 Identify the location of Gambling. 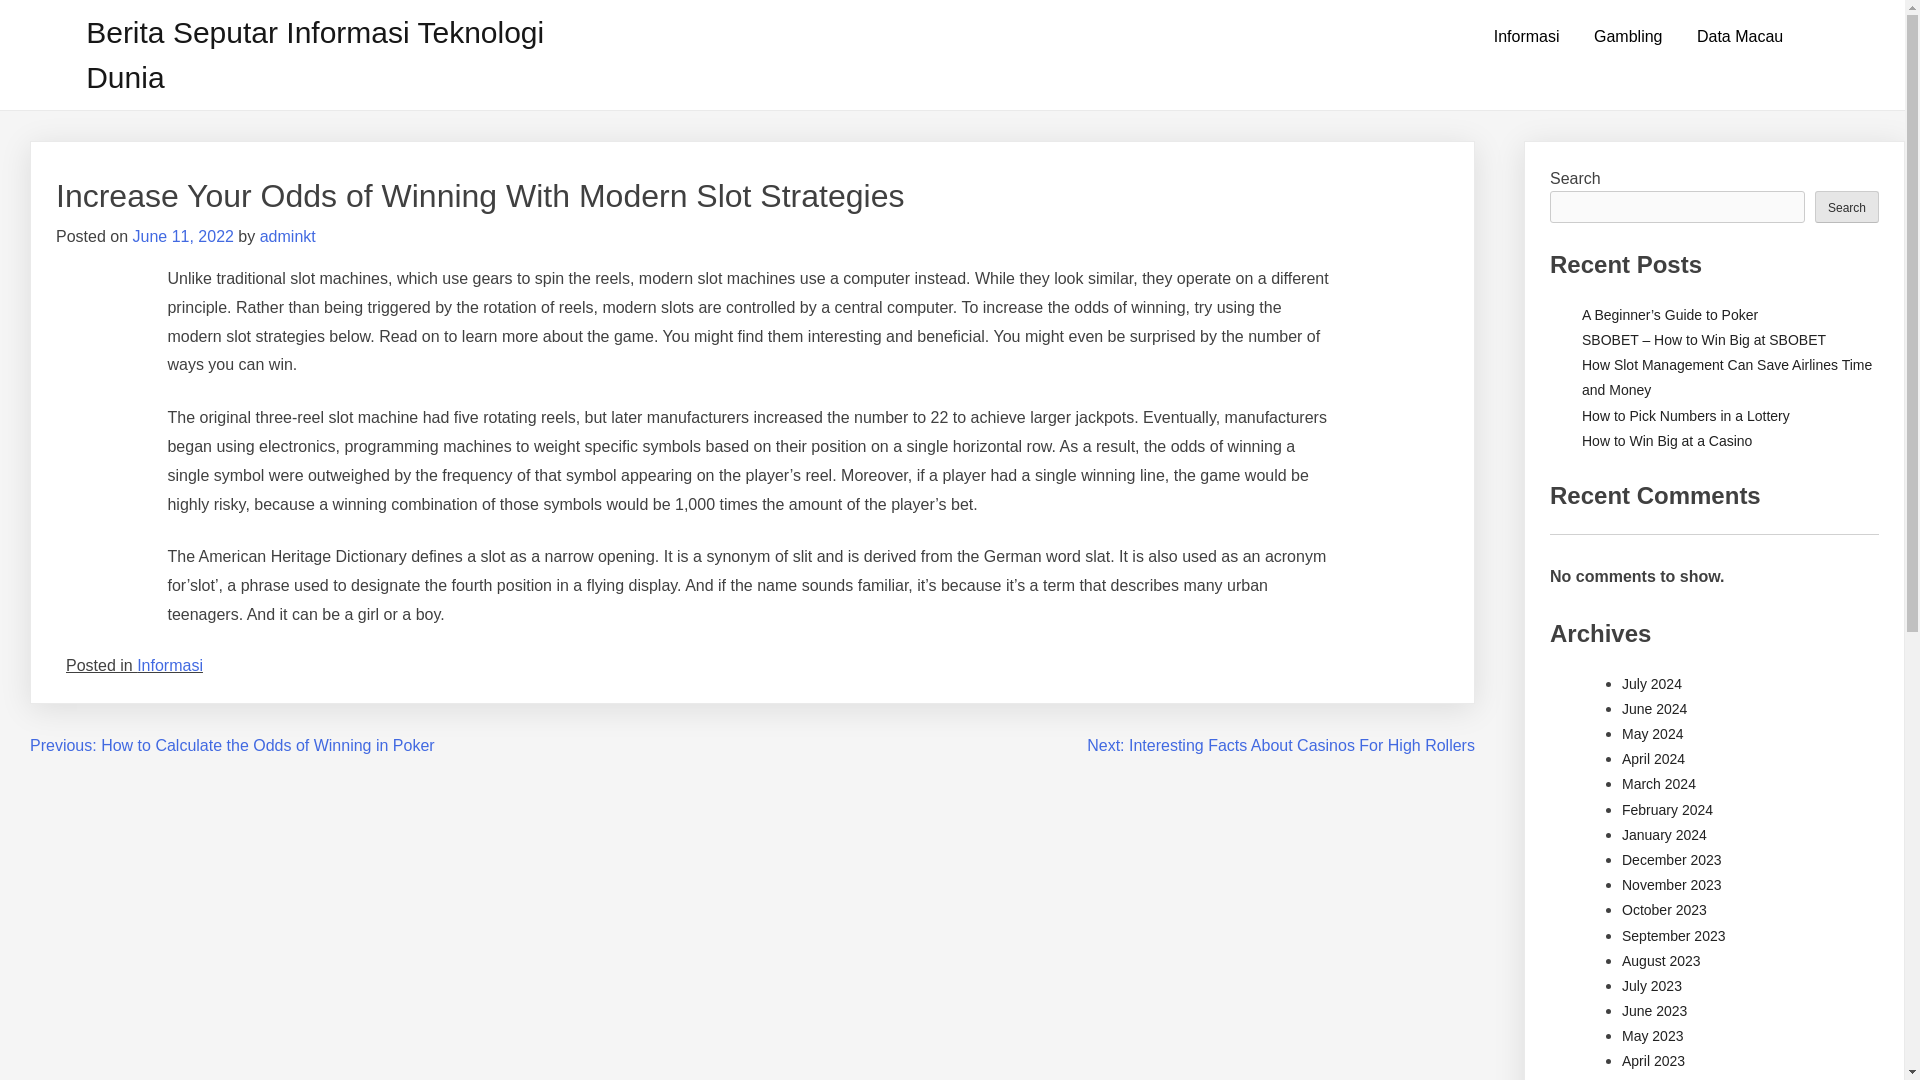
(1627, 37).